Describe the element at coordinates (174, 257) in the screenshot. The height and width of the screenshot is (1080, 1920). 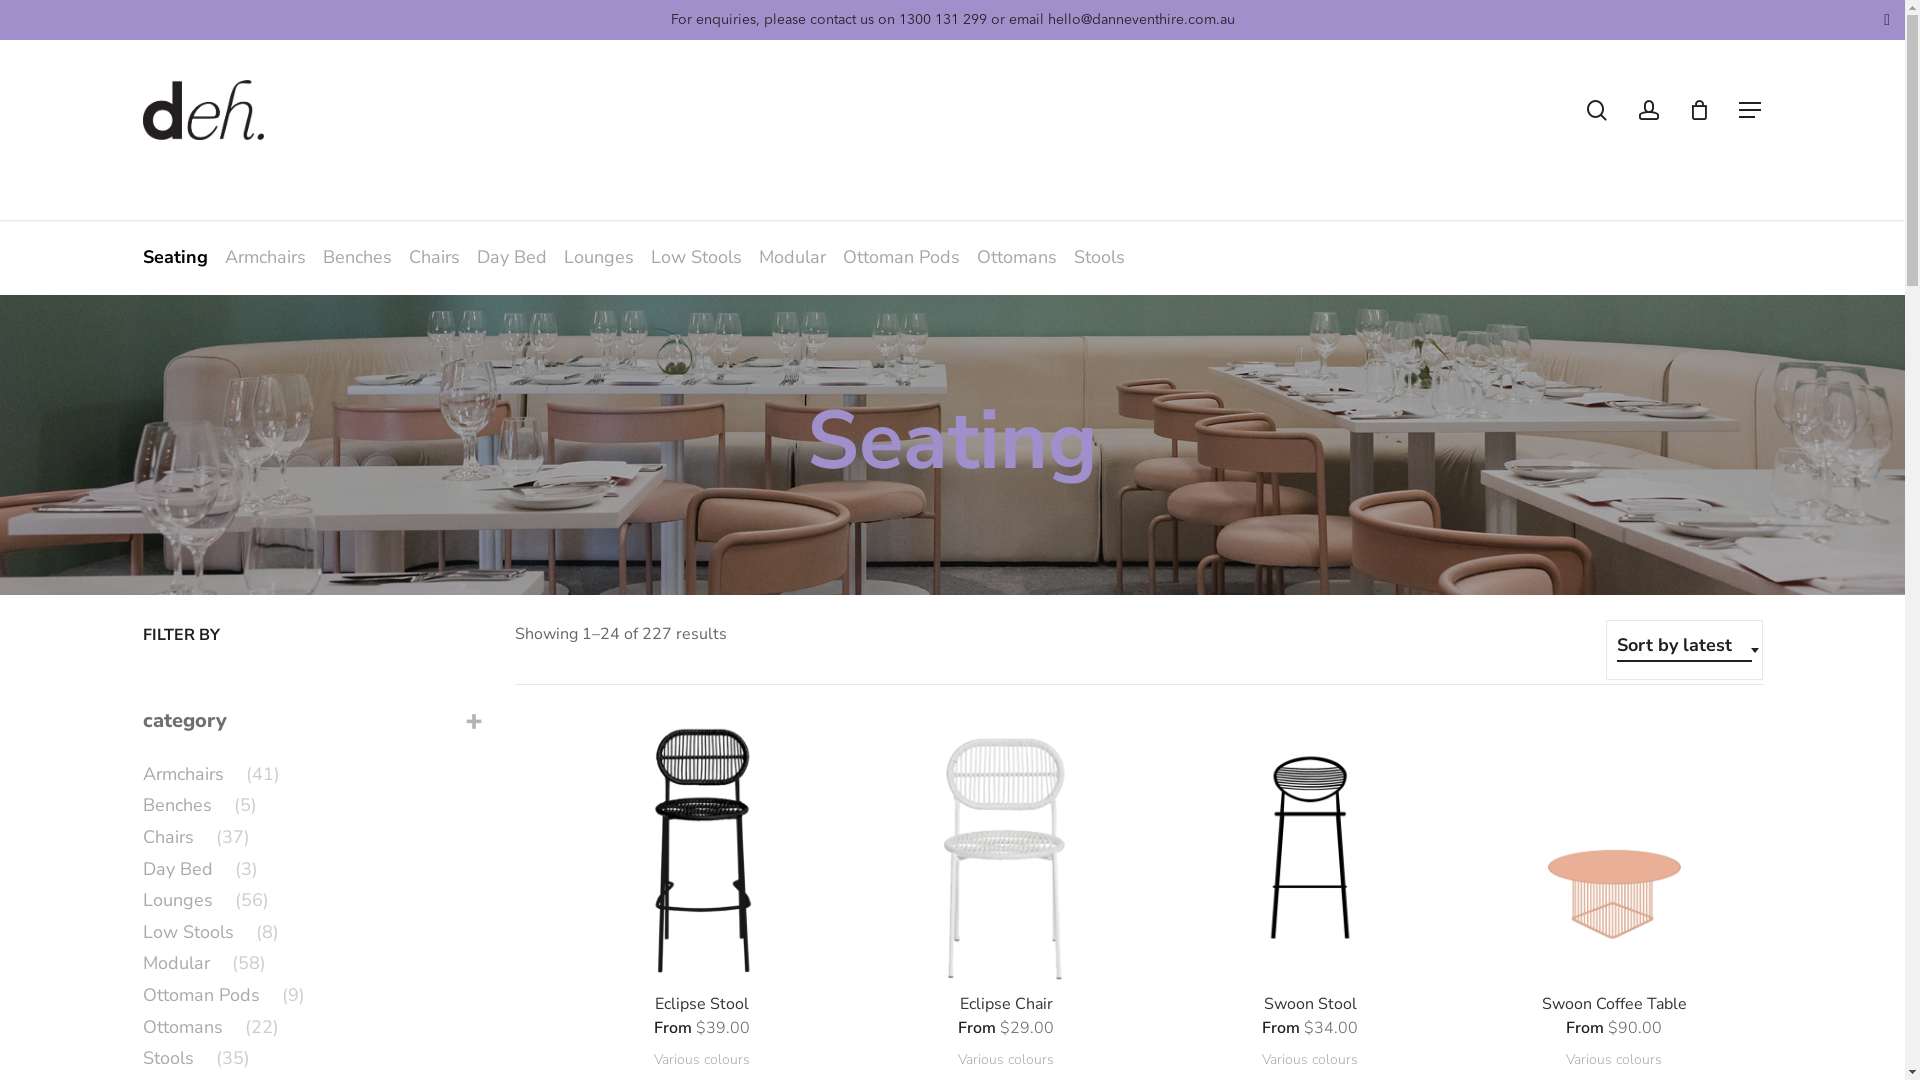
I see `Seating` at that location.